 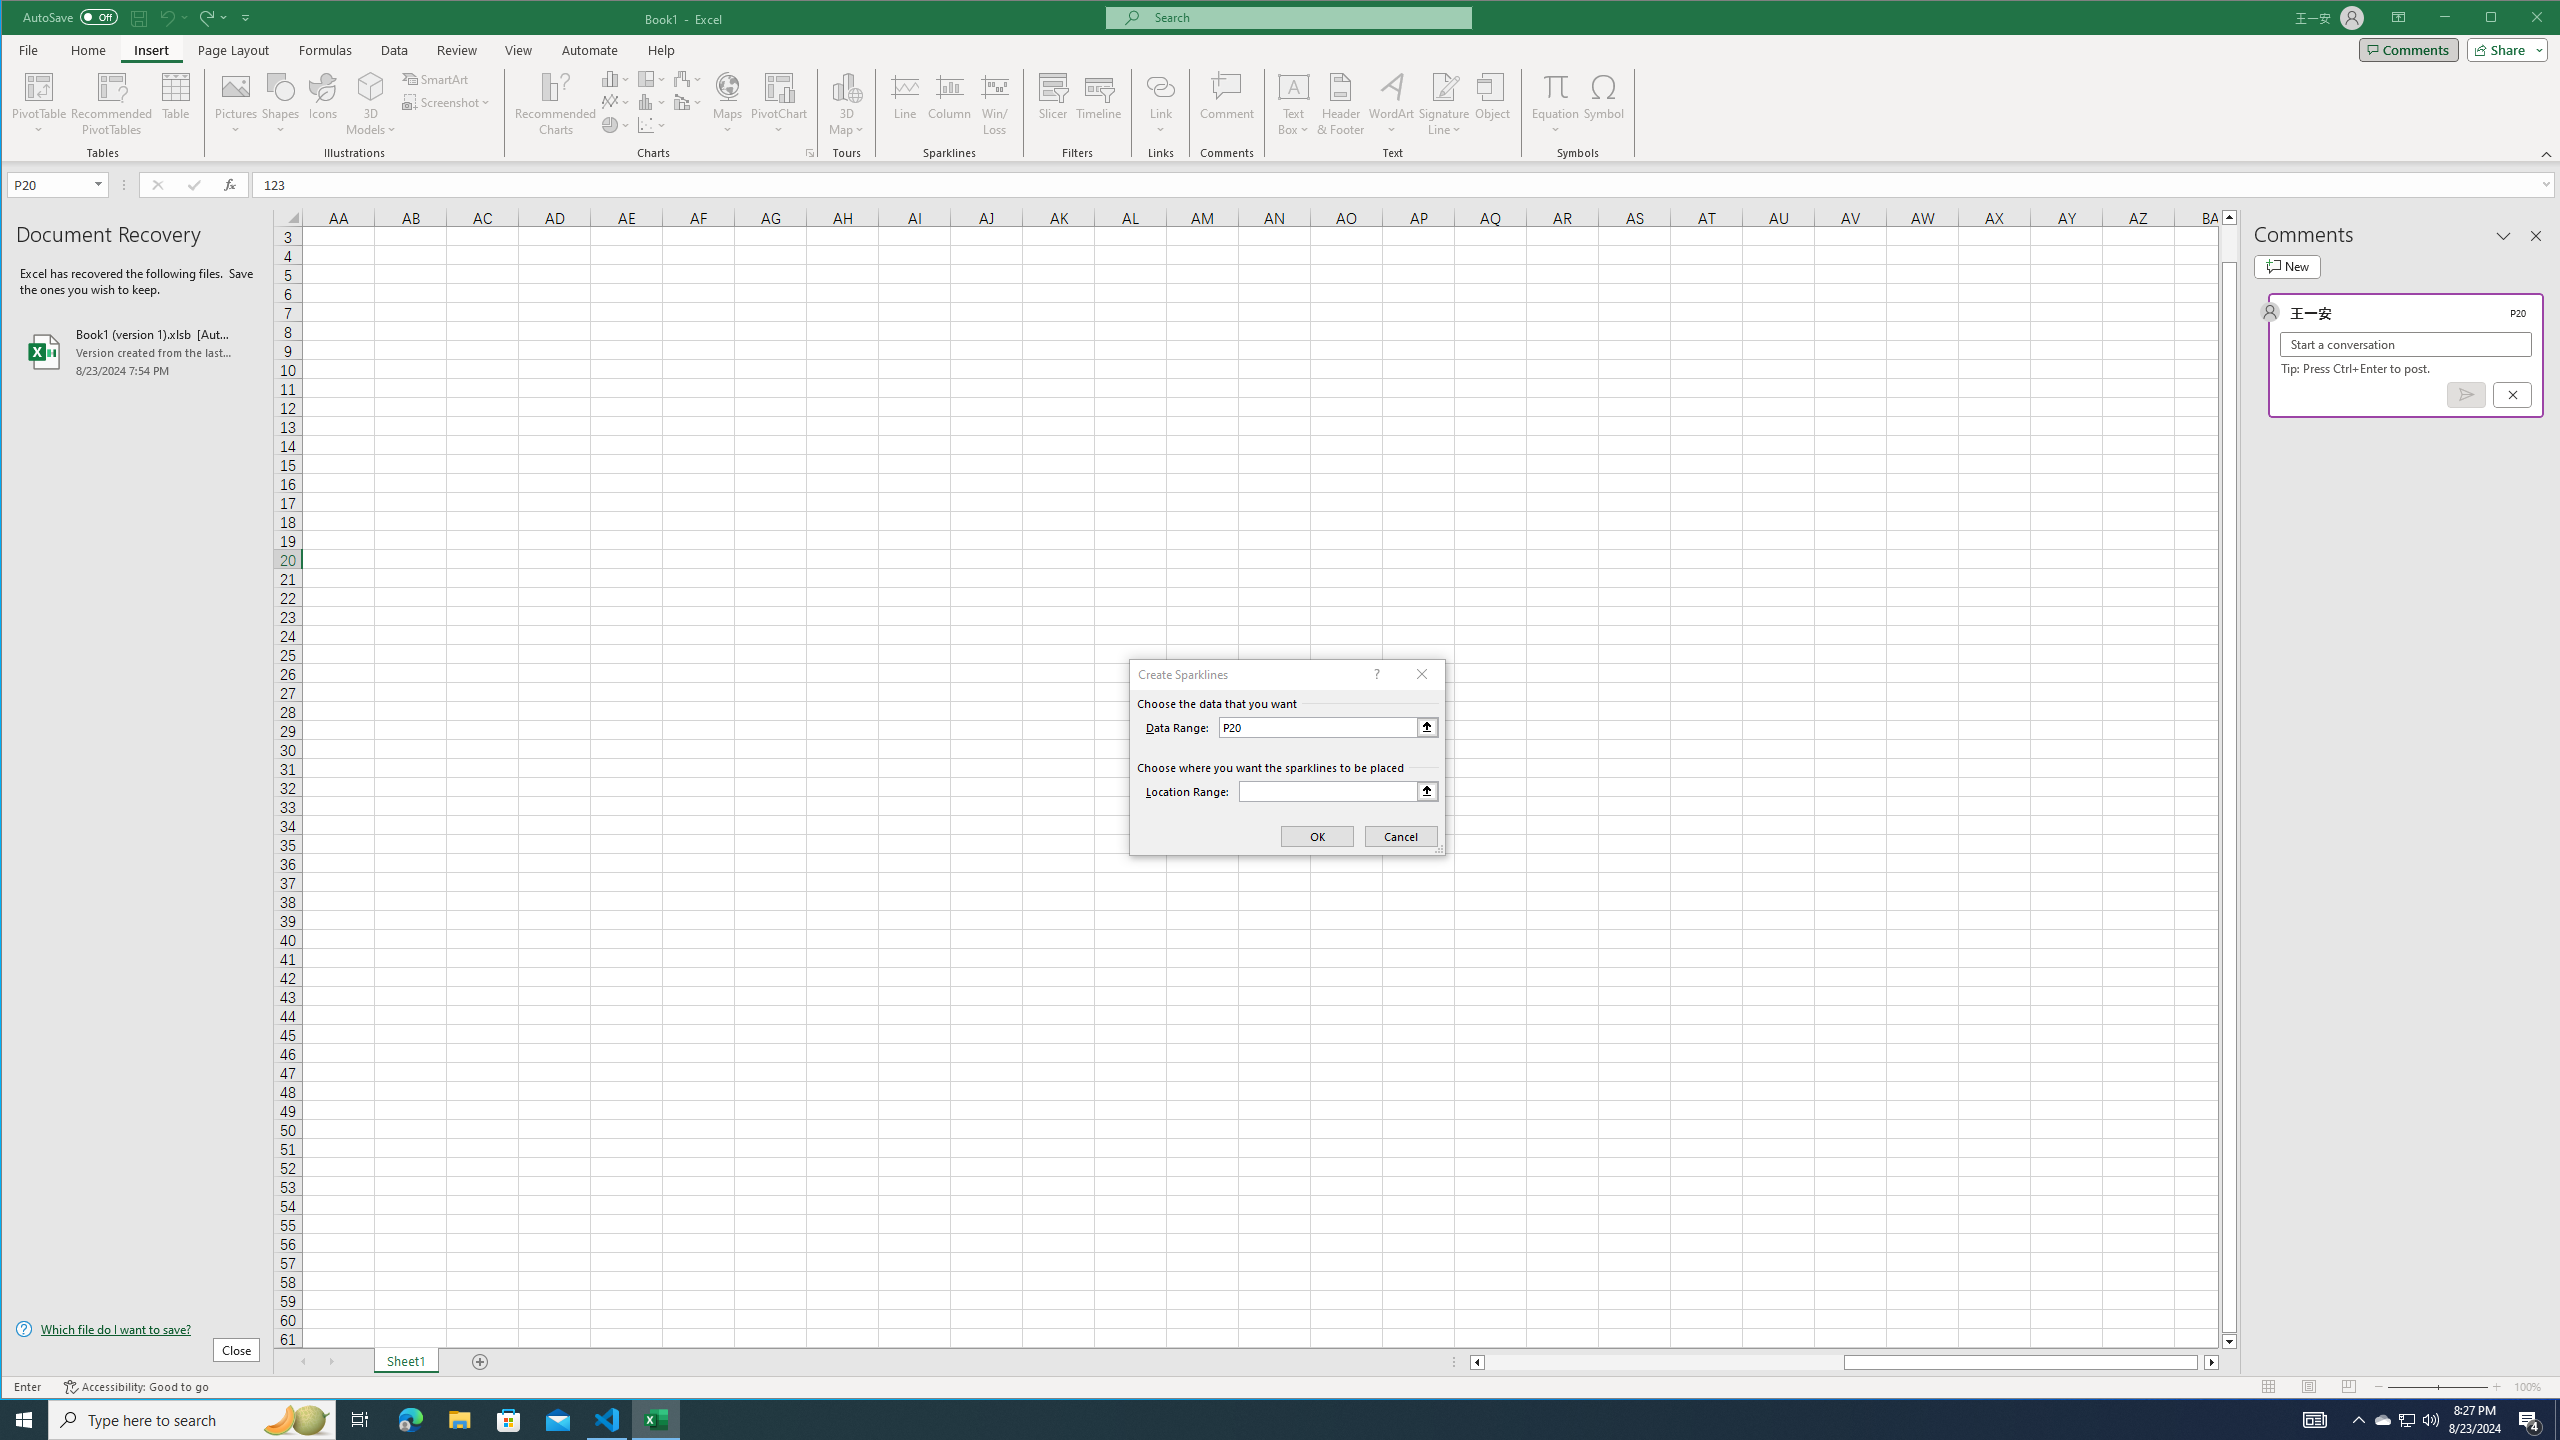 I want to click on Insert Scatter (X, Y) or Bubble Chart, so click(x=652, y=124).